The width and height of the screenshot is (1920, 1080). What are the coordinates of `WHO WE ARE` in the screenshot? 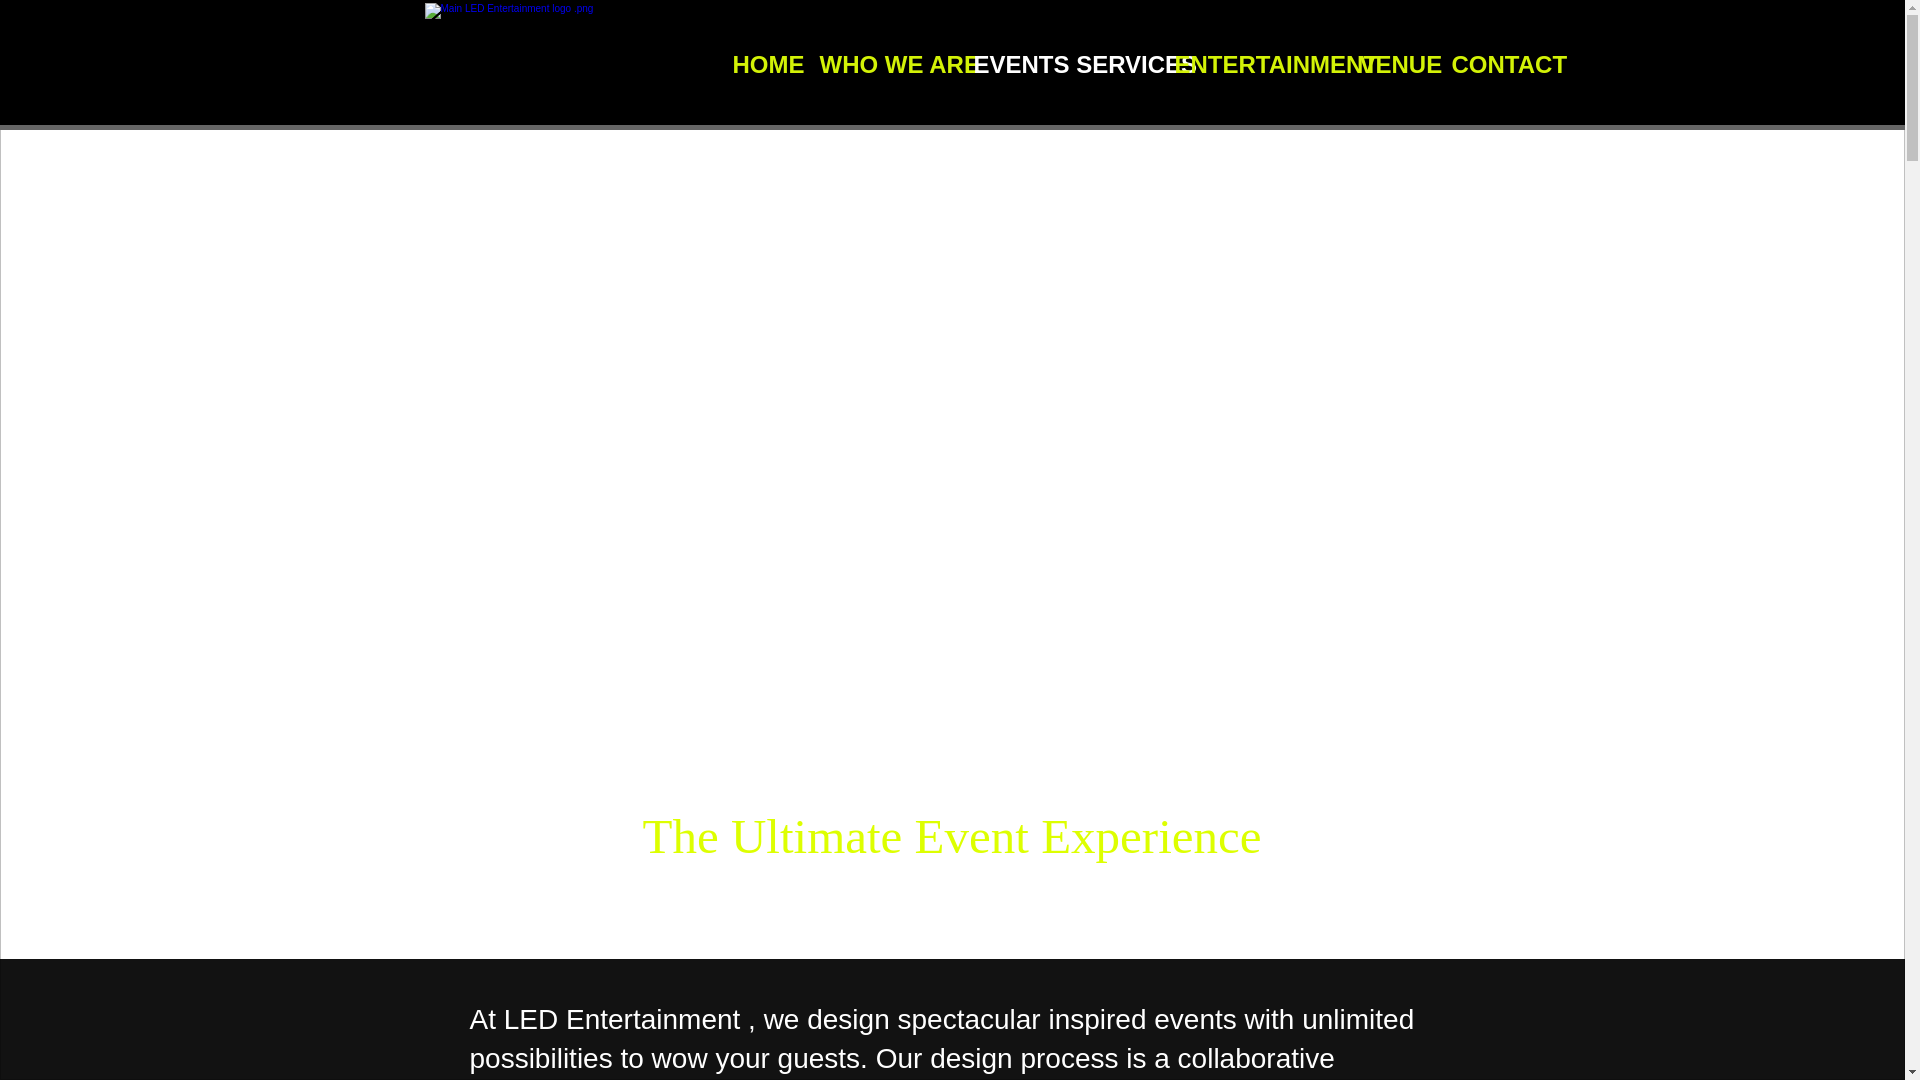 It's located at (881, 64).